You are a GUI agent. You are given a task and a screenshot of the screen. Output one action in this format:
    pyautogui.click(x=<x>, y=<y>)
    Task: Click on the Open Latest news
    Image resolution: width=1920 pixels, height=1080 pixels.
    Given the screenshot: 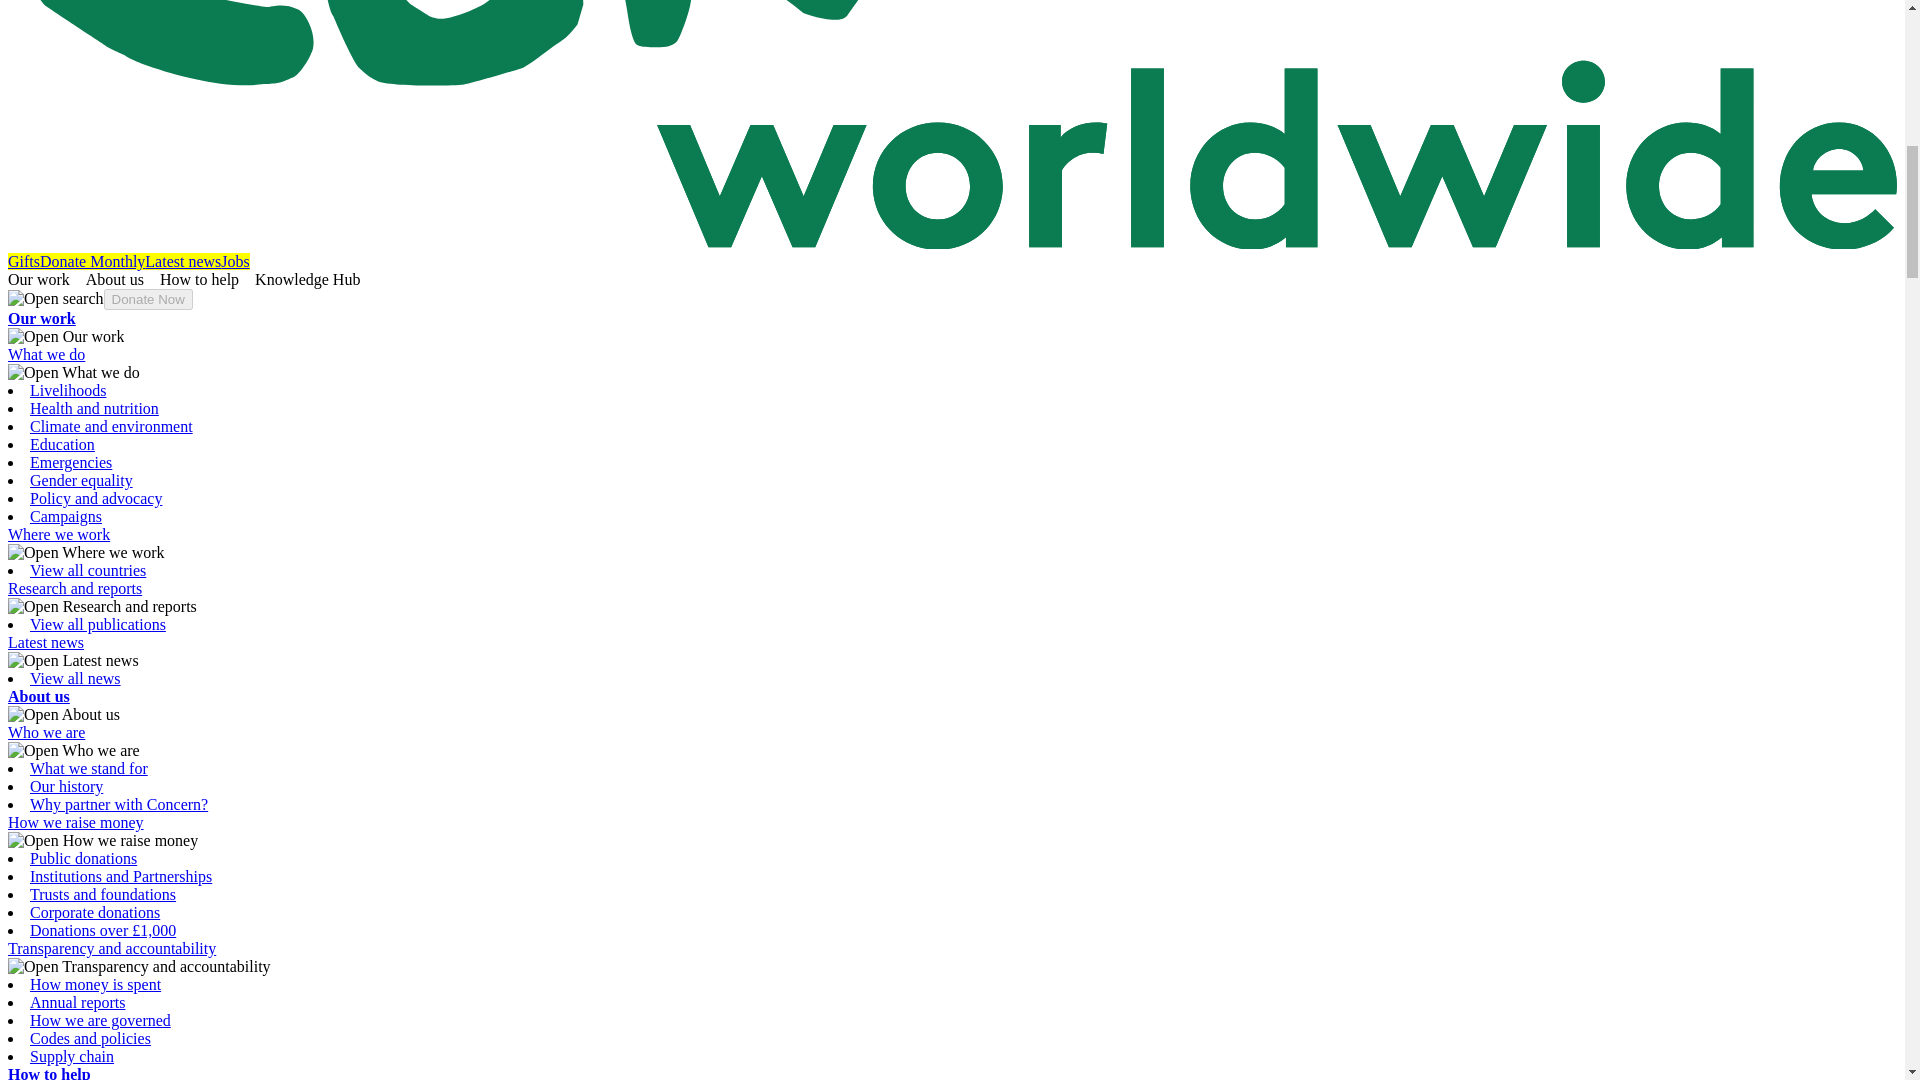 What is the action you would take?
    pyautogui.click(x=72, y=660)
    